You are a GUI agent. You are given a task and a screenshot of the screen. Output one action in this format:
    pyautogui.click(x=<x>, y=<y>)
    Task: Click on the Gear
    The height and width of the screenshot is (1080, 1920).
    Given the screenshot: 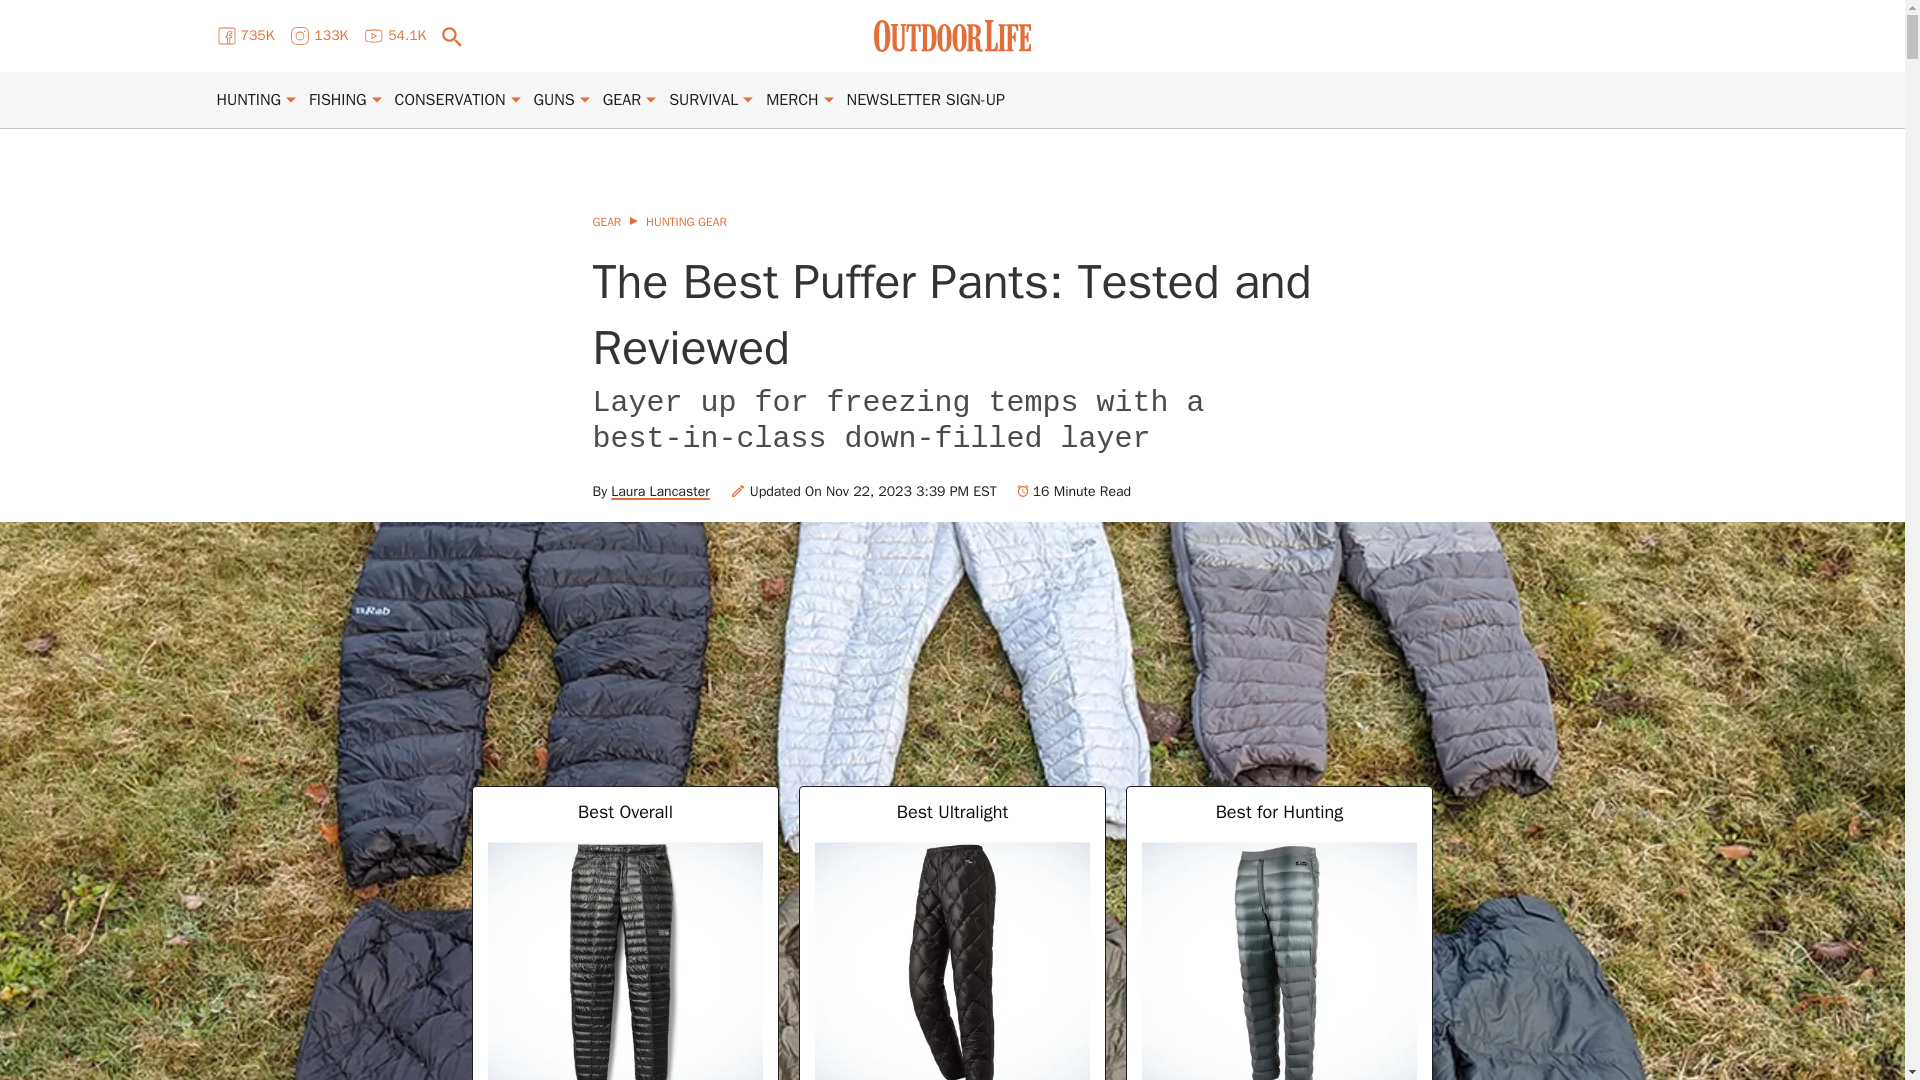 What is the action you would take?
    pyautogui.click(x=622, y=100)
    